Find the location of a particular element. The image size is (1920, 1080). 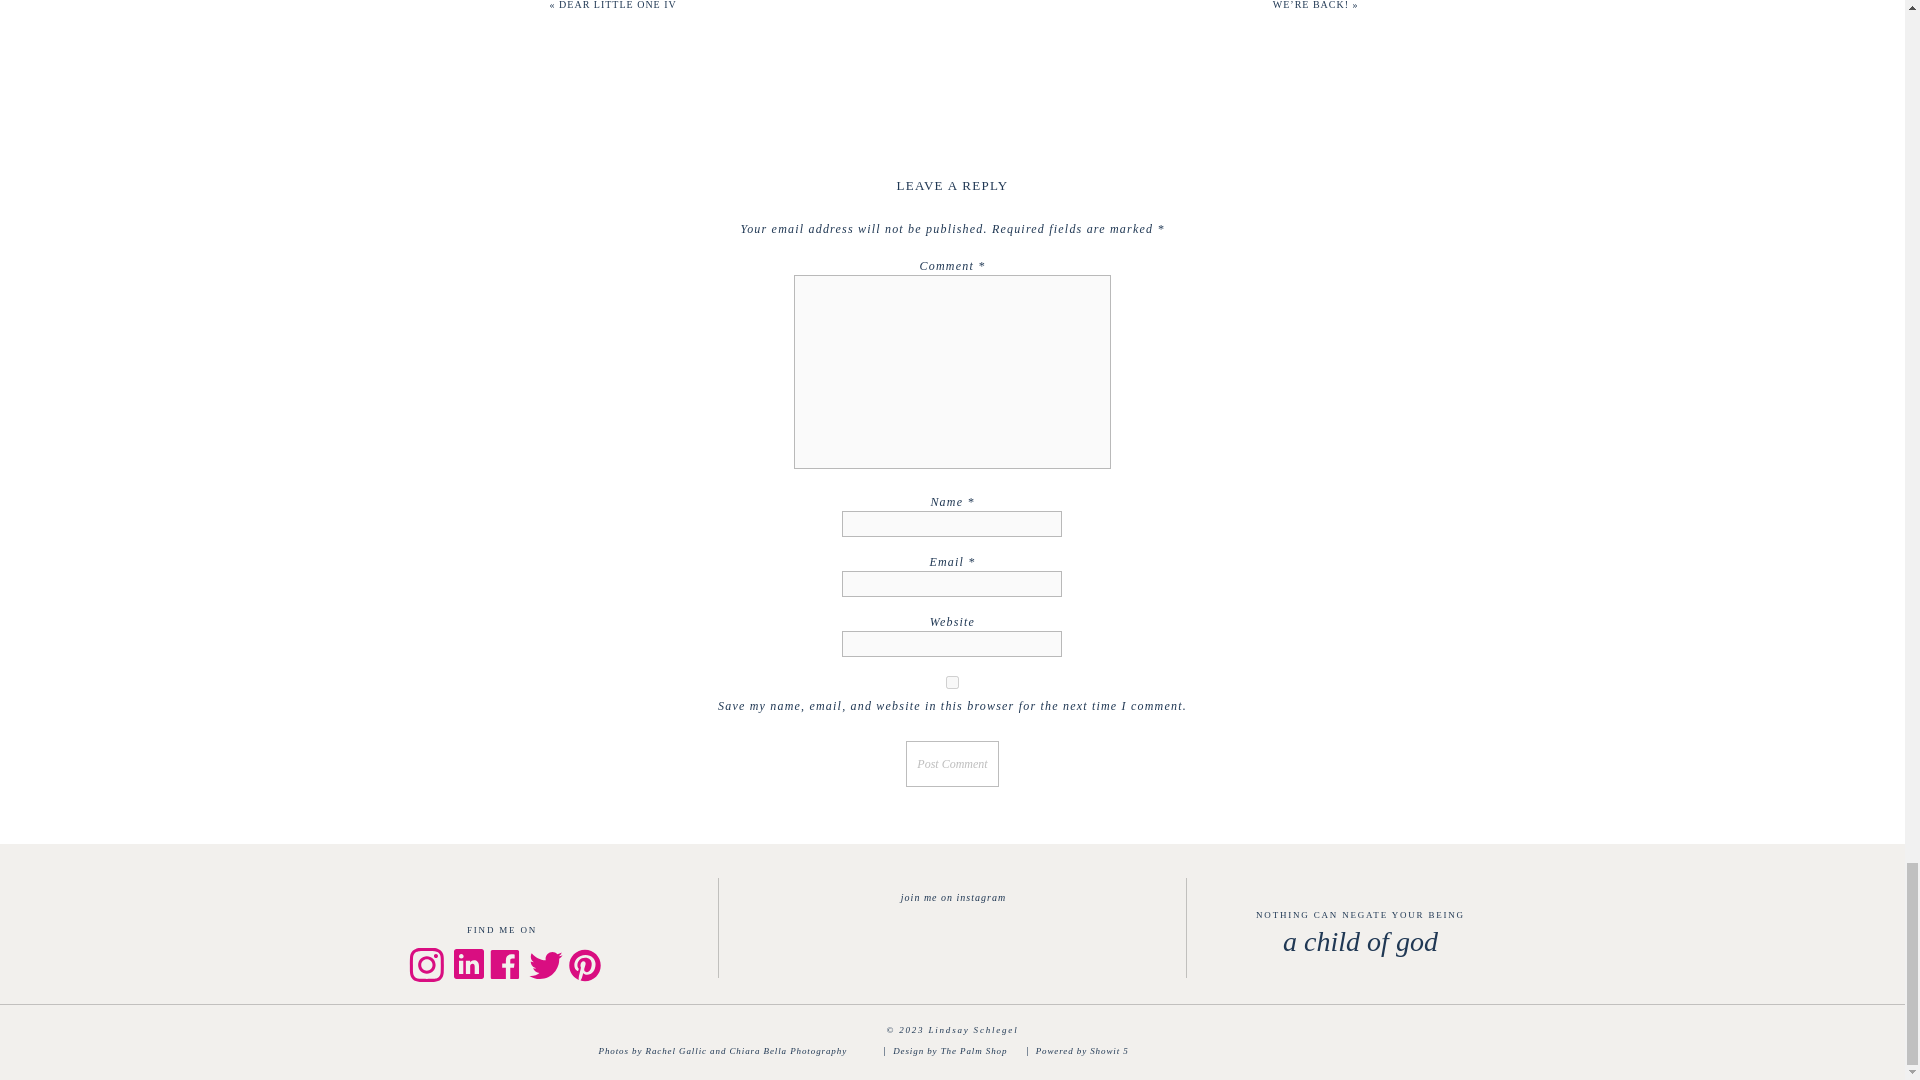

yes is located at coordinates (952, 682).